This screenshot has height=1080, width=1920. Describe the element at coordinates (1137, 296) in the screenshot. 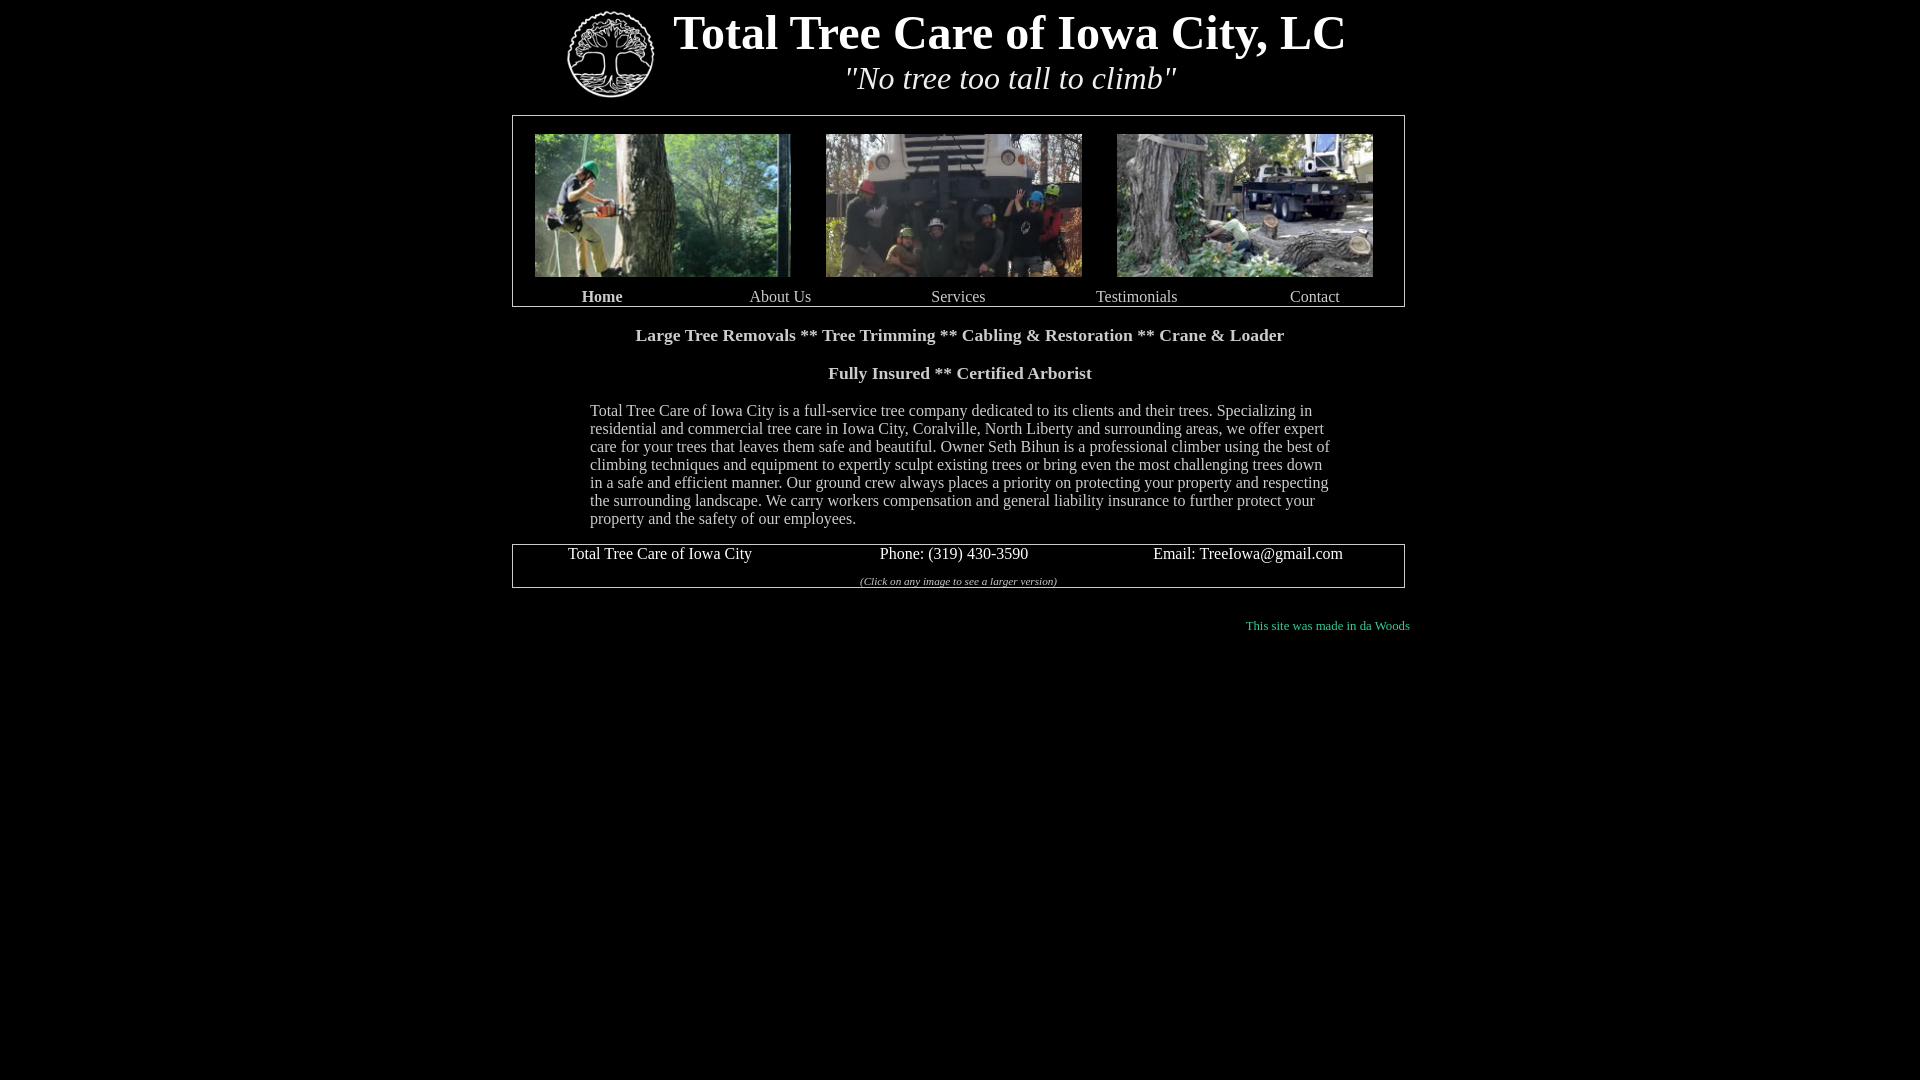

I see `Testimonials` at that location.